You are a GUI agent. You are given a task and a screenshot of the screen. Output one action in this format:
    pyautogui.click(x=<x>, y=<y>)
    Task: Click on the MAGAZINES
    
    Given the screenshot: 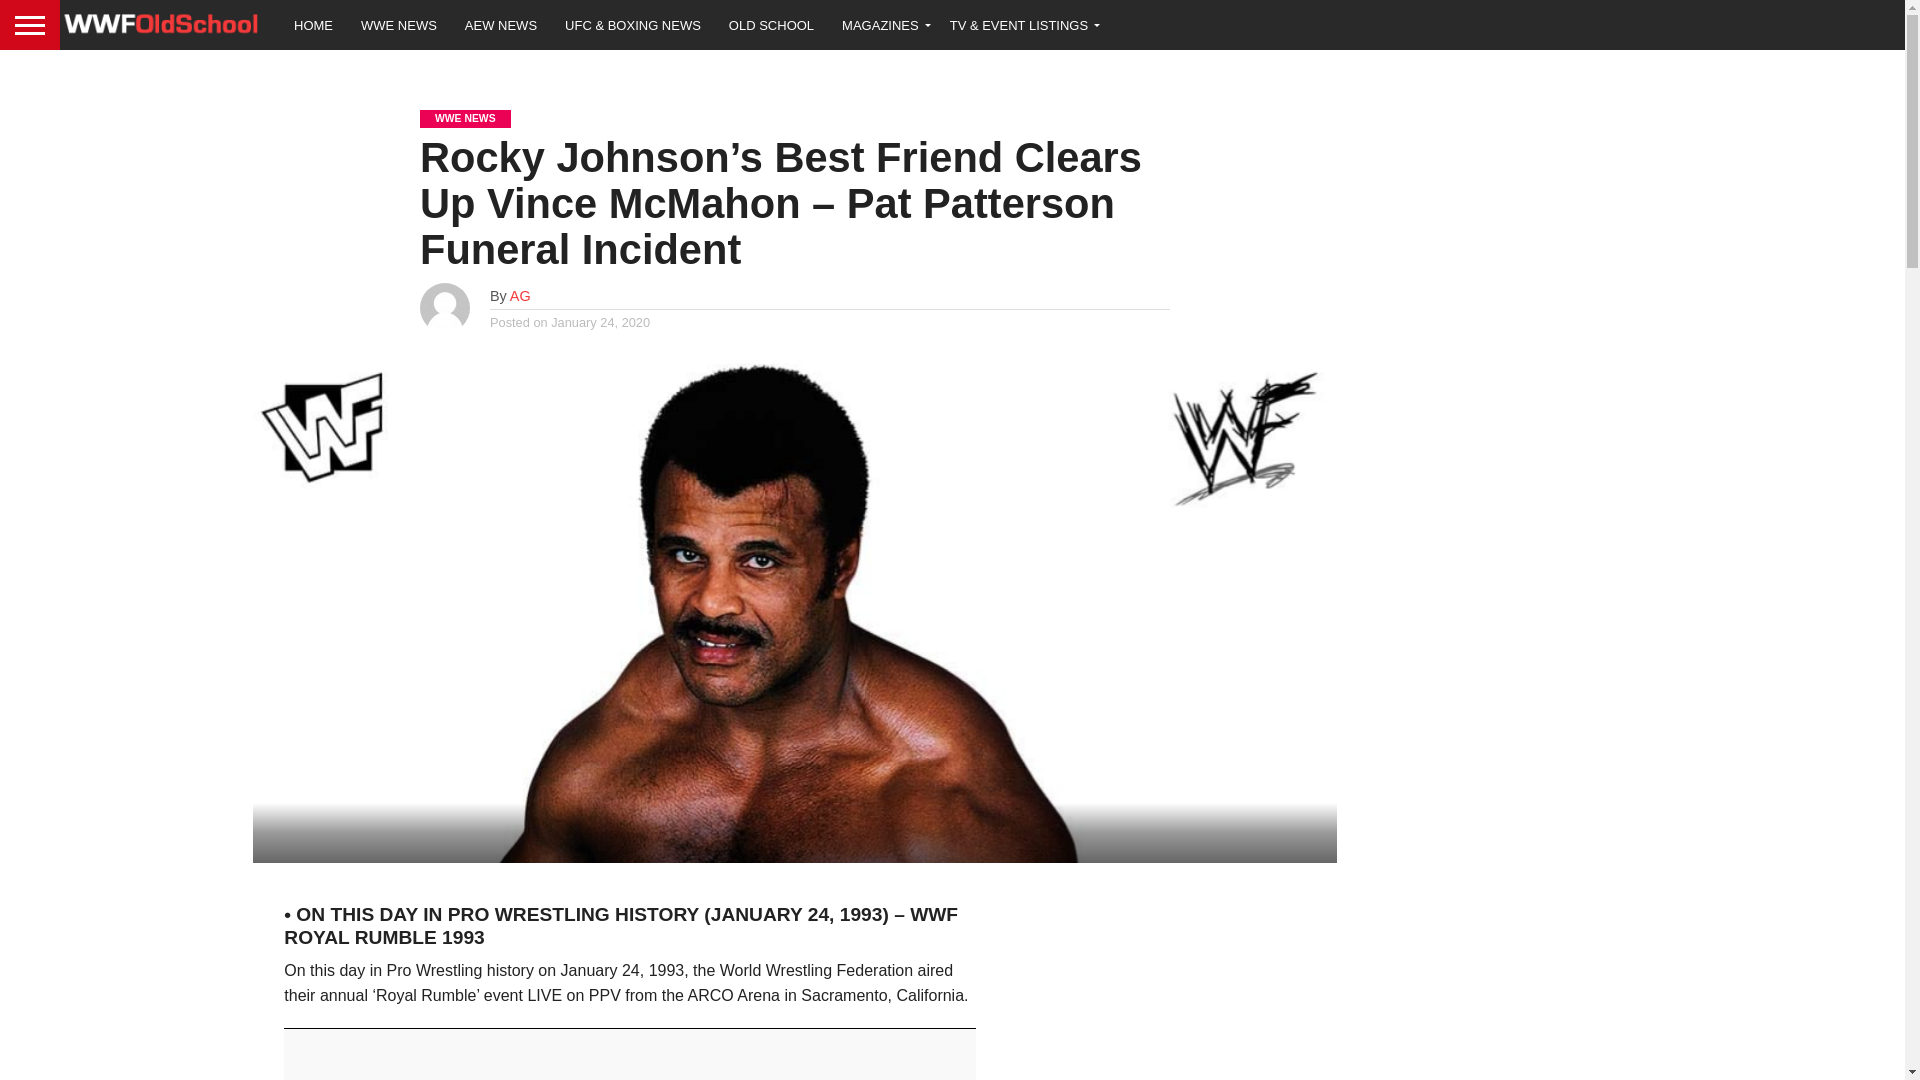 What is the action you would take?
    pyautogui.click(x=882, y=24)
    